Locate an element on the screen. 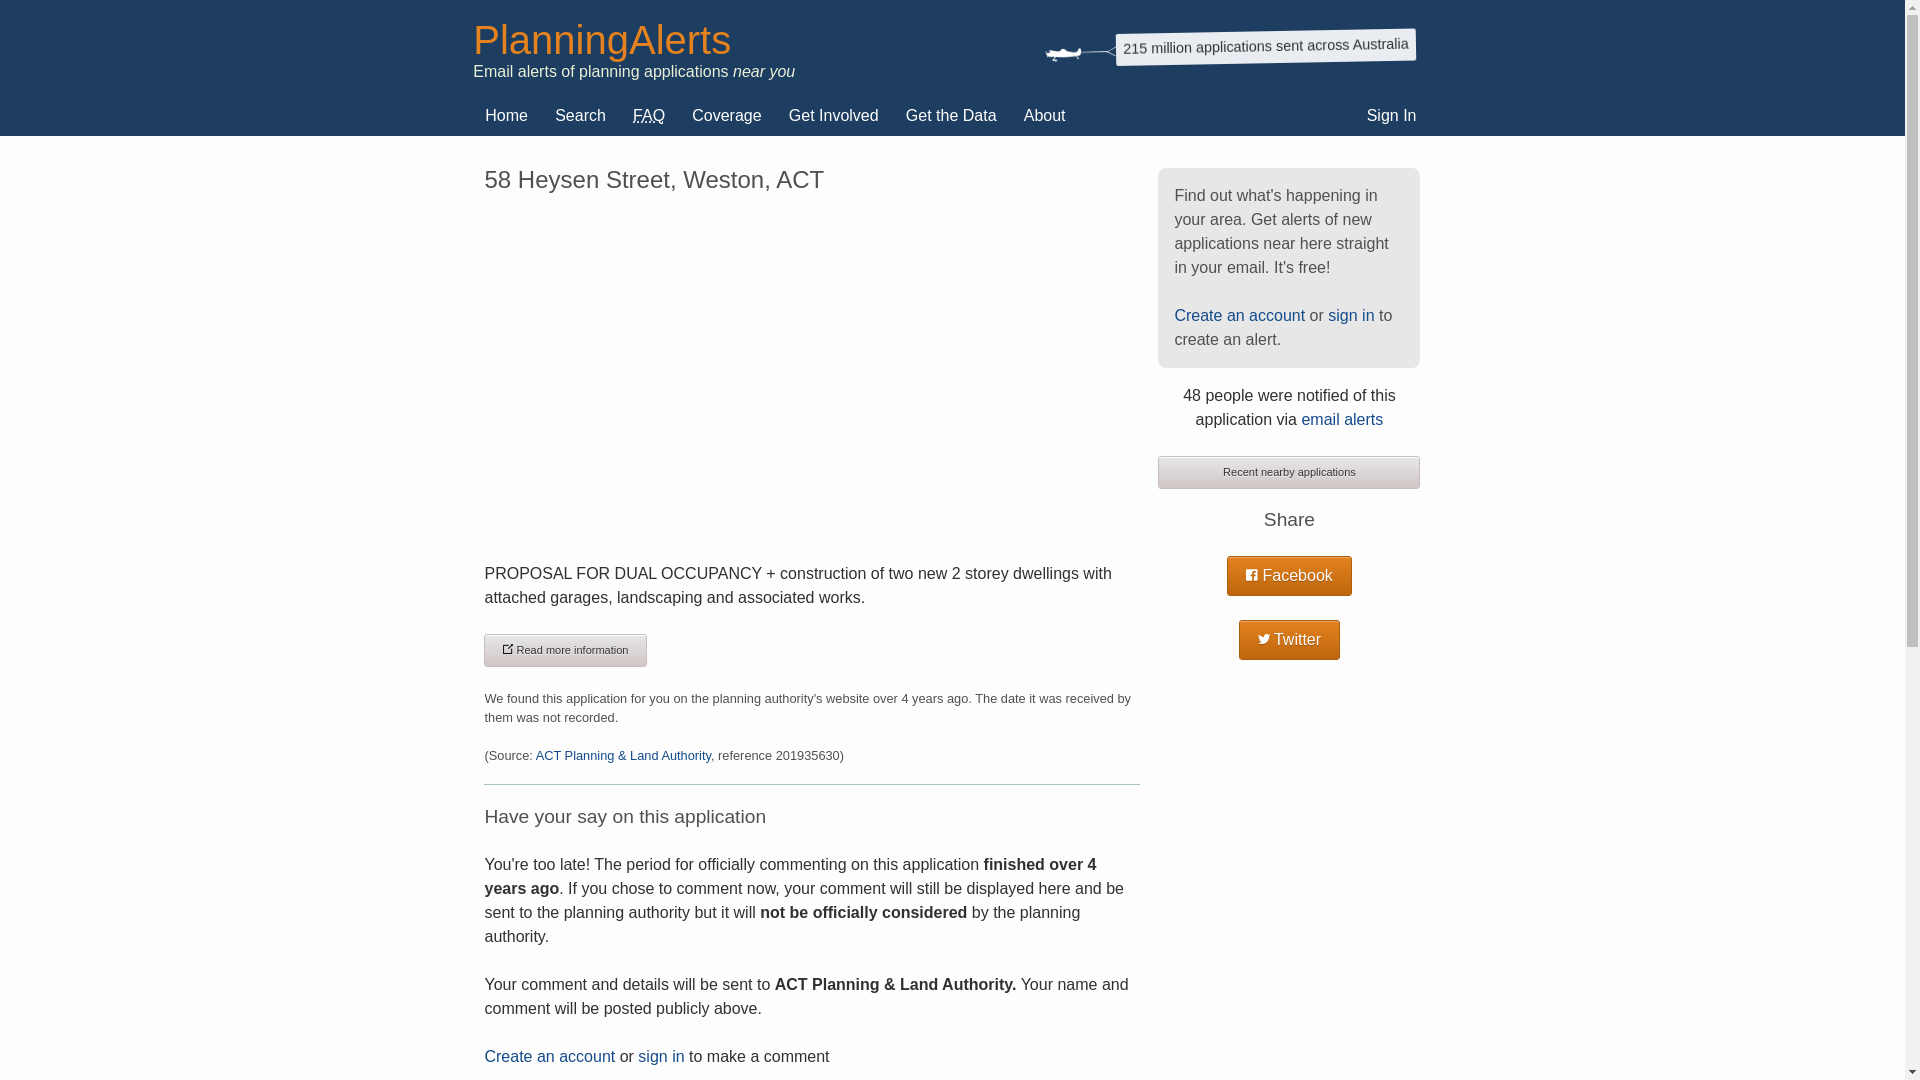 The height and width of the screenshot is (1080, 1920). About is located at coordinates (1045, 116).